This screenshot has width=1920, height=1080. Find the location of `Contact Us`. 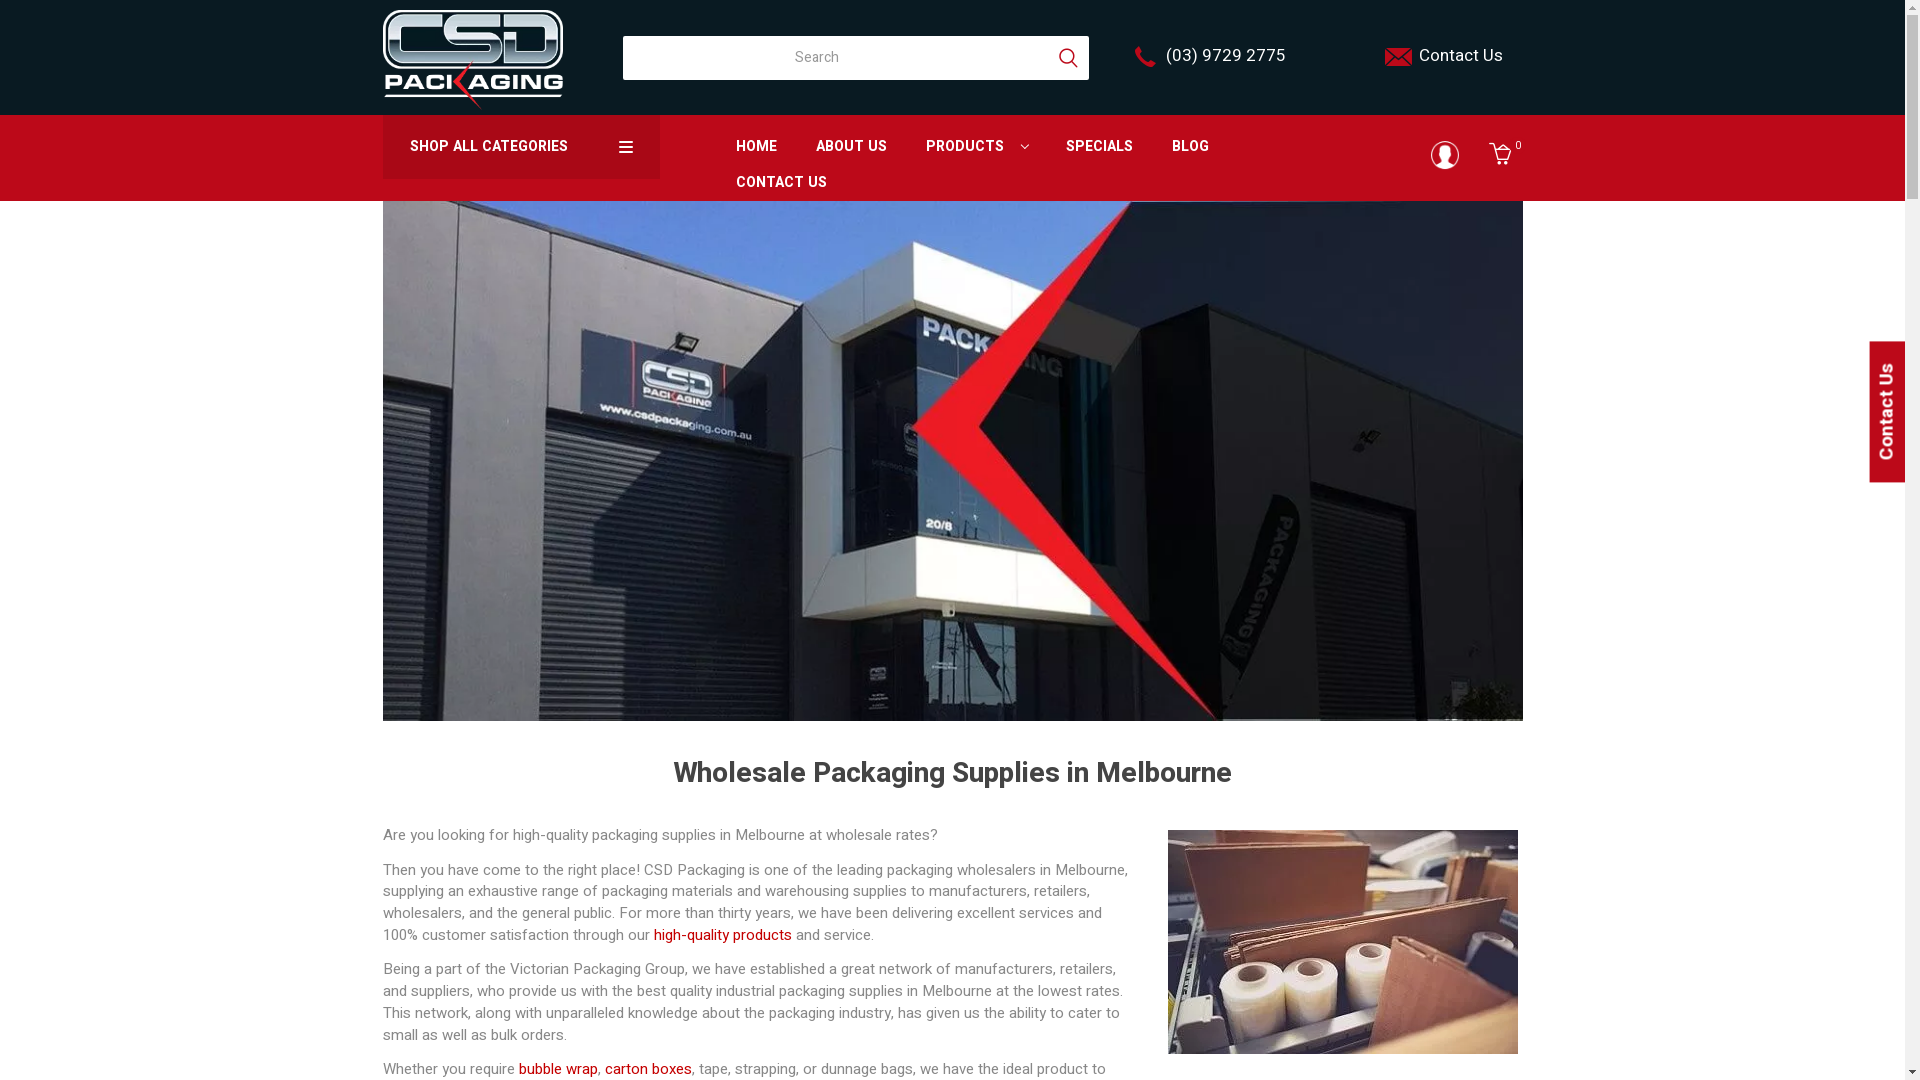

Contact Us is located at coordinates (1460, 56).